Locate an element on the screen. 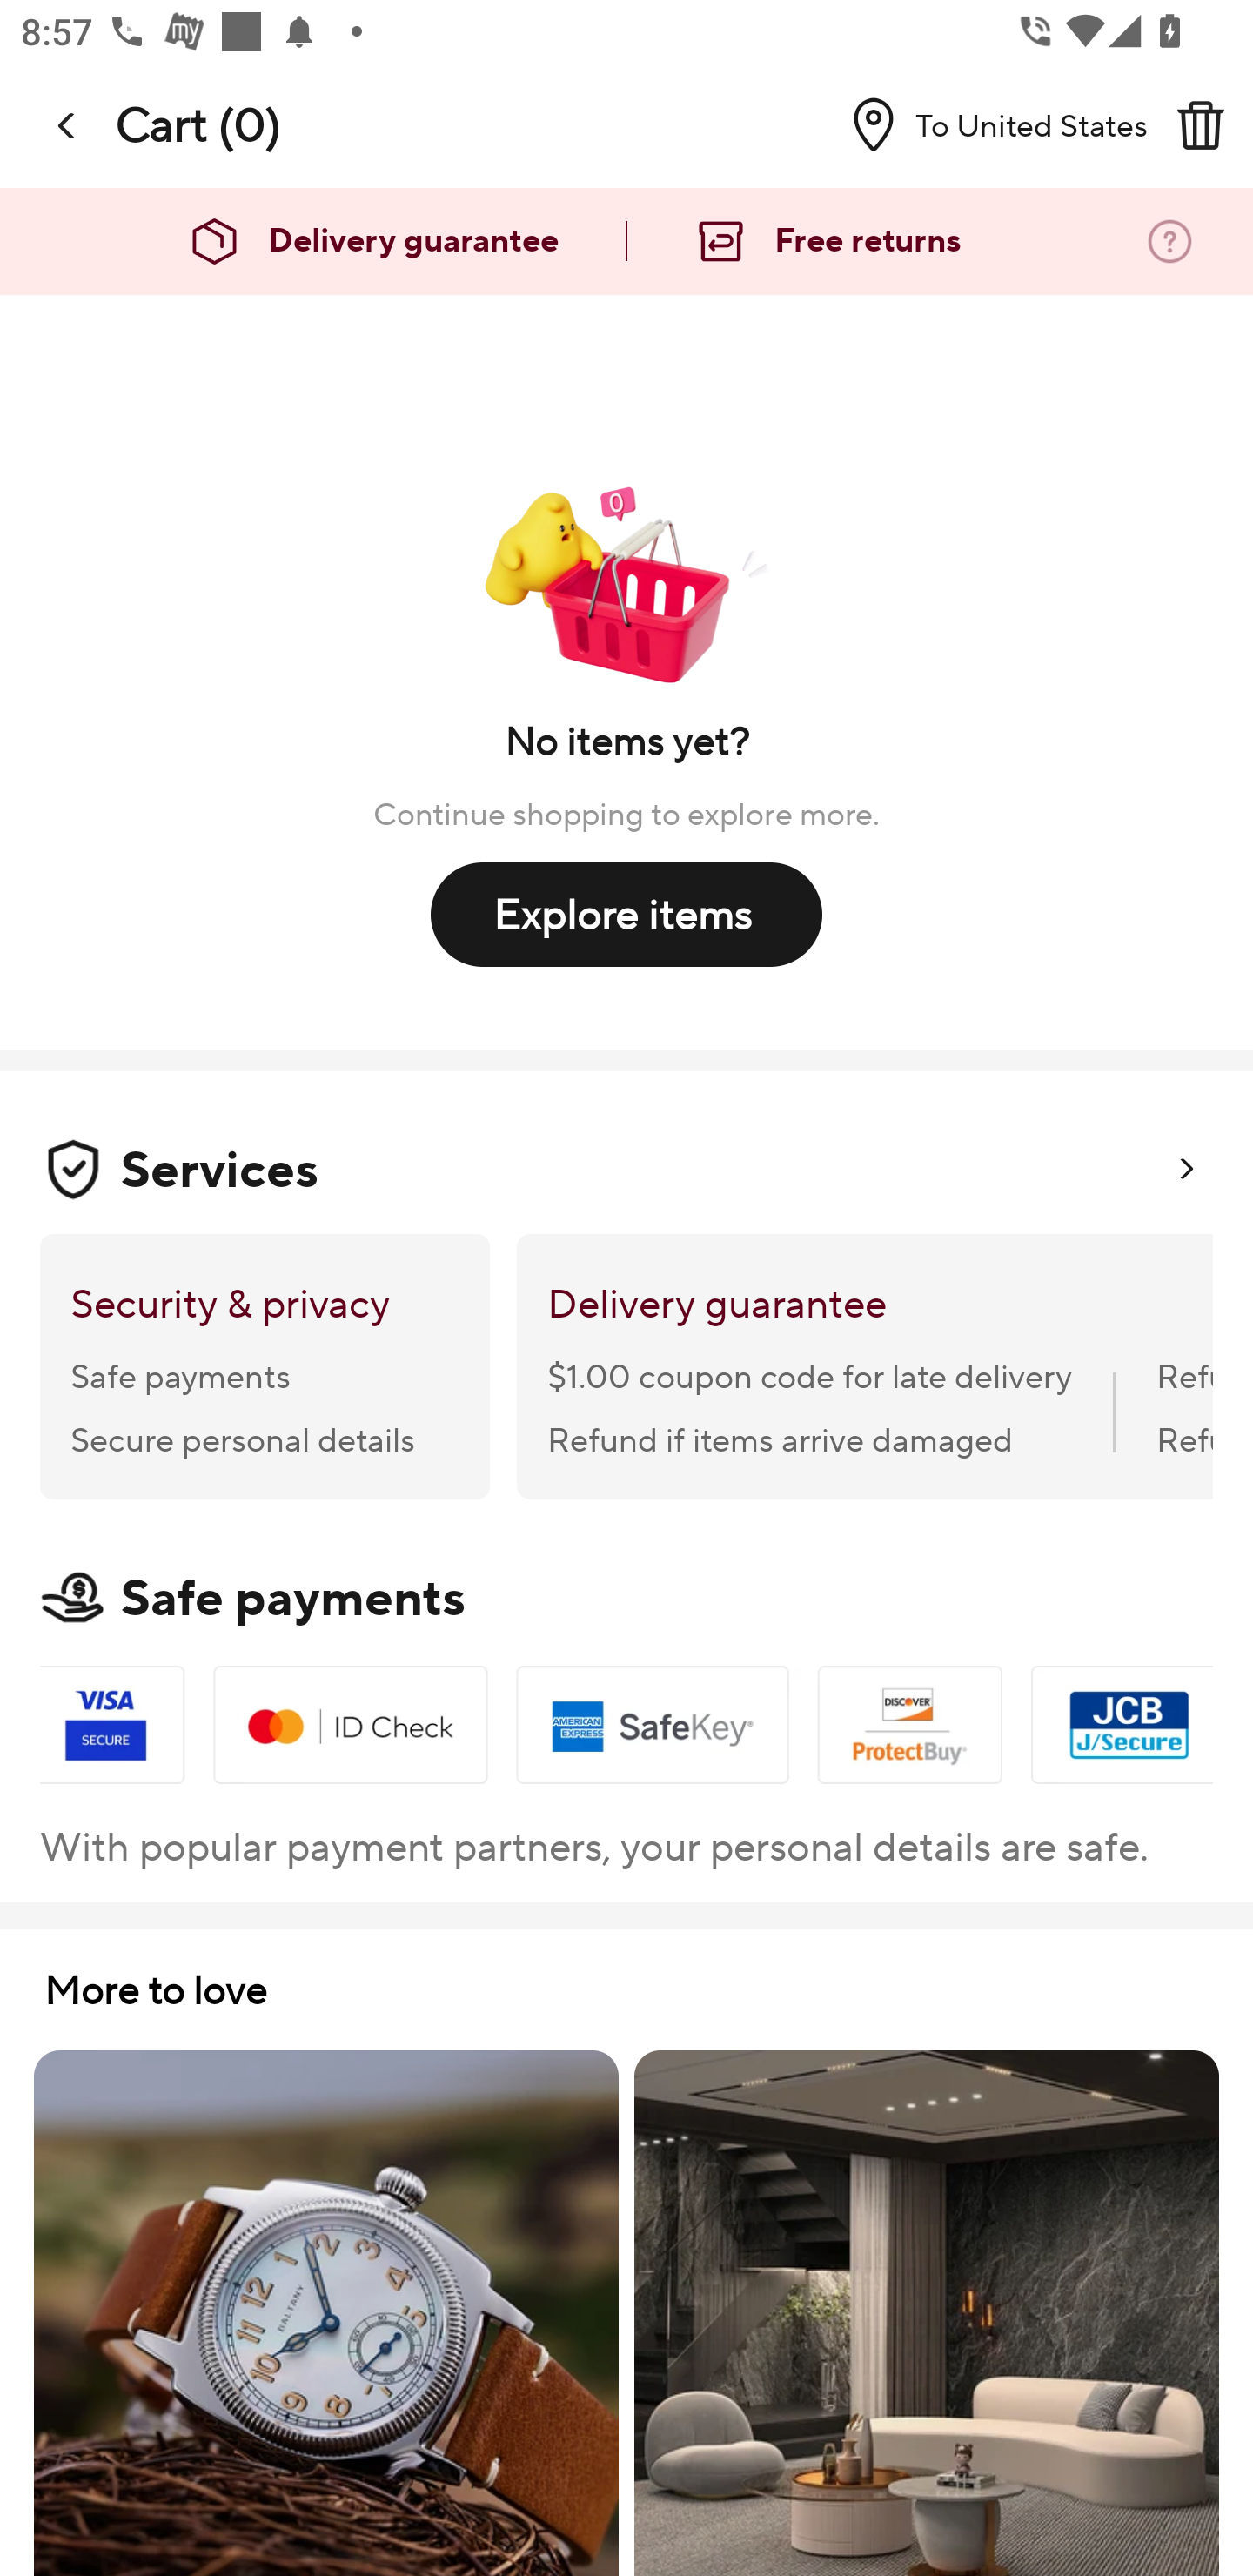   is located at coordinates (68, 124).